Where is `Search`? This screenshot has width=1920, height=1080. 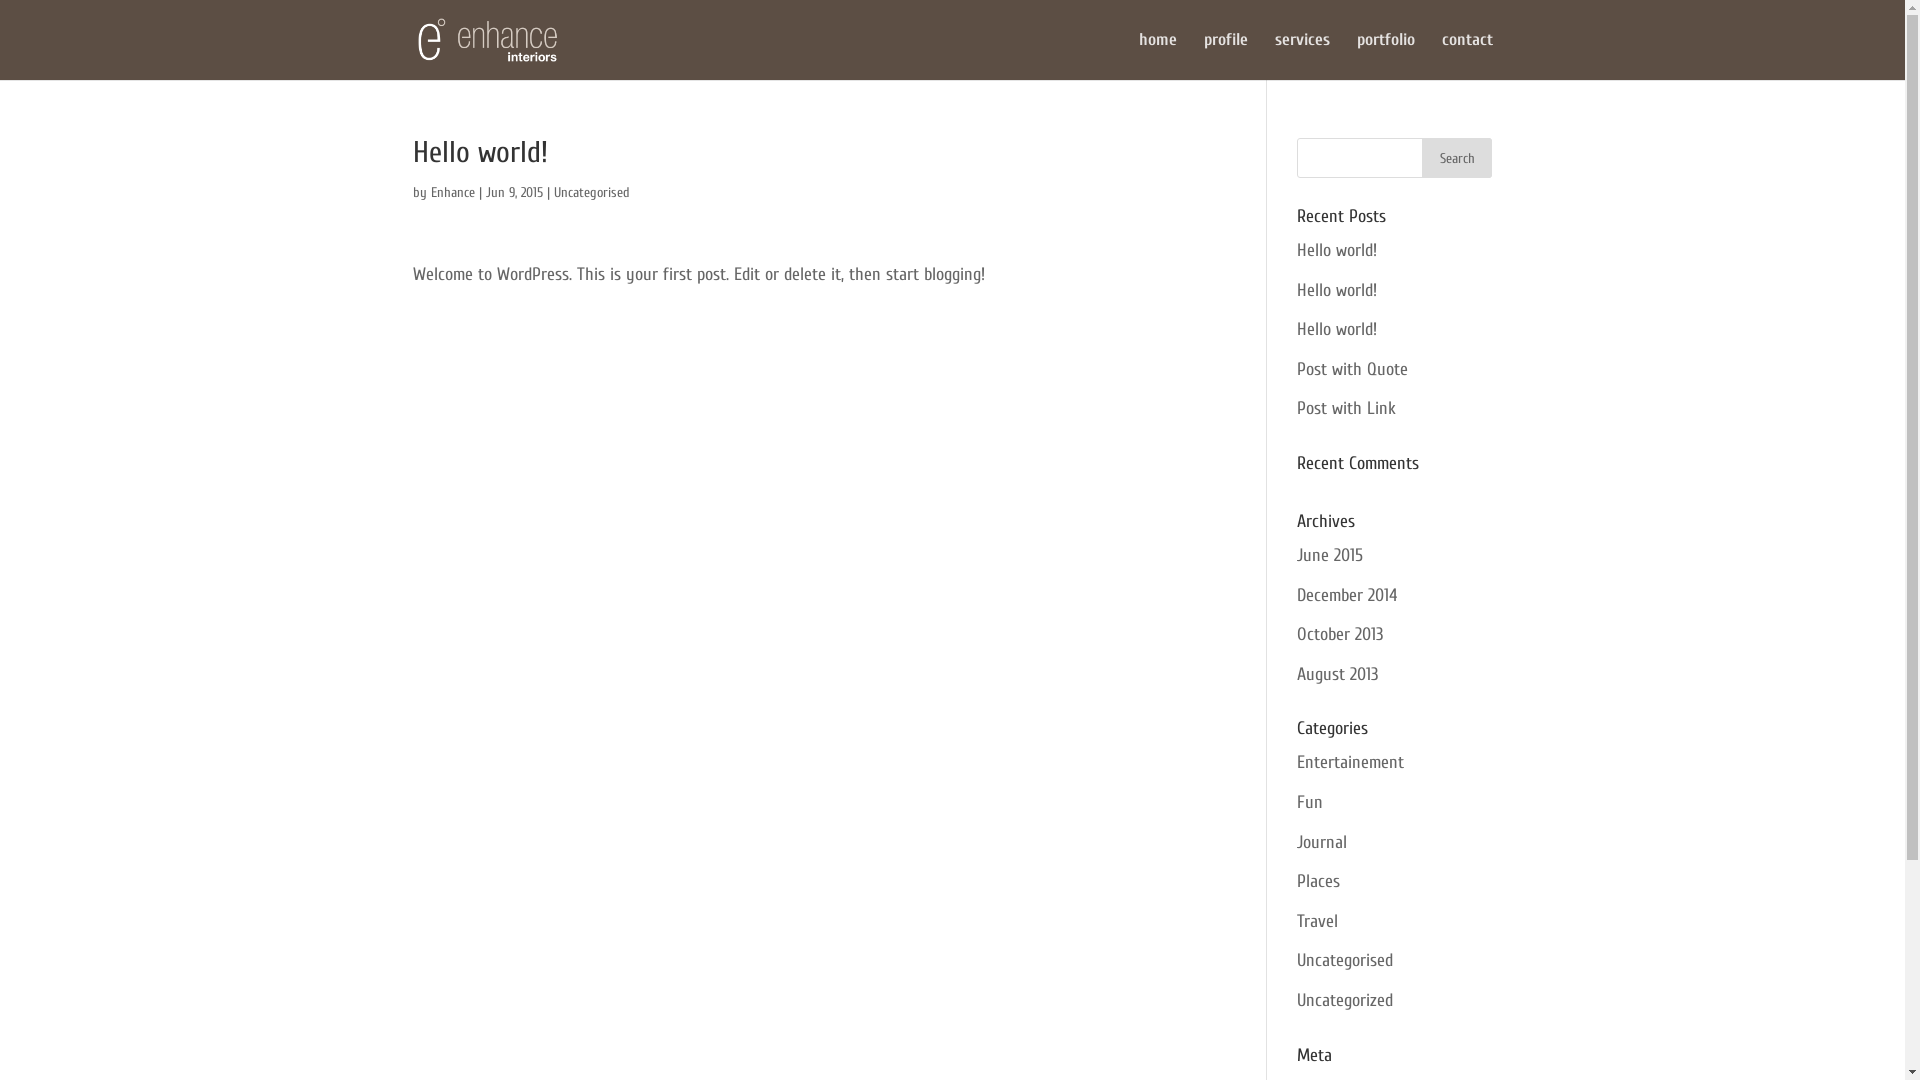 Search is located at coordinates (1457, 158).